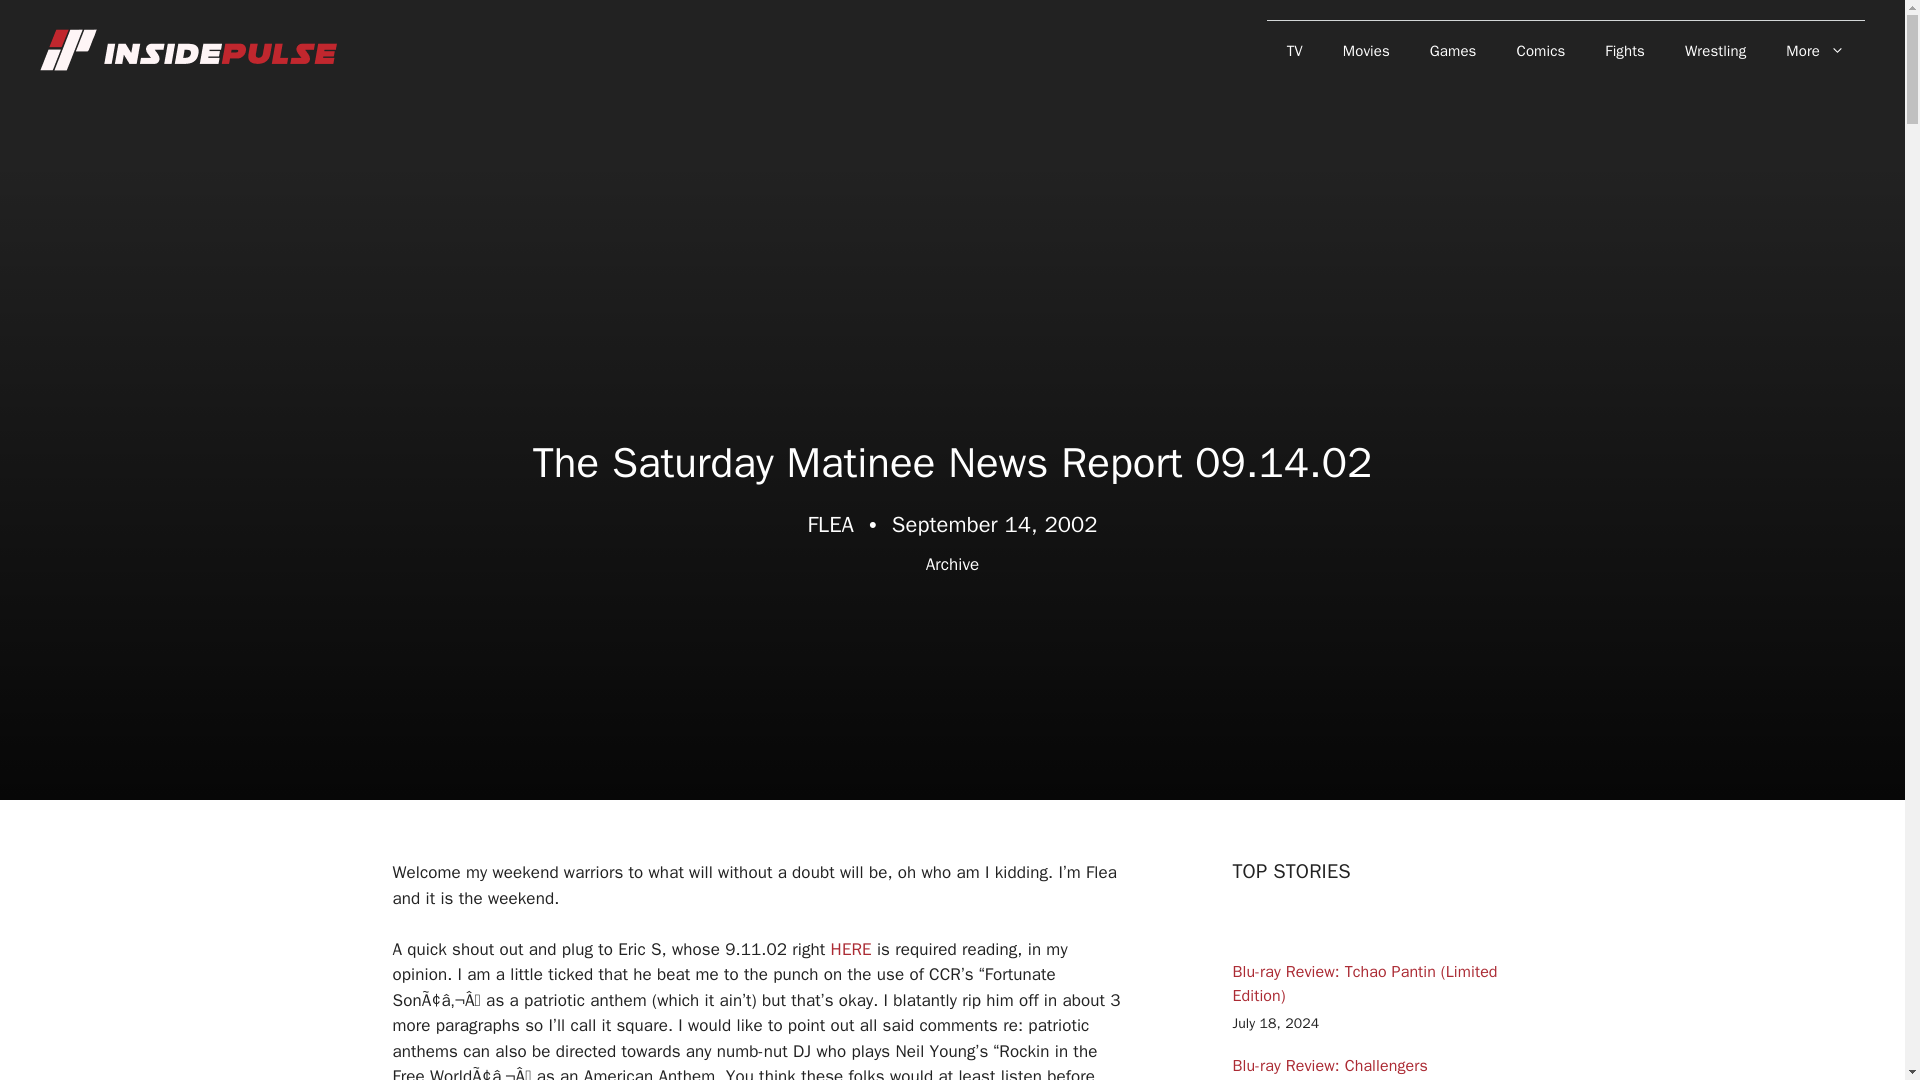 This screenshot has width=1920, height=1080. Describe the element at coordinates (1294, 50) in the screenshot. I see `TV` at that location.